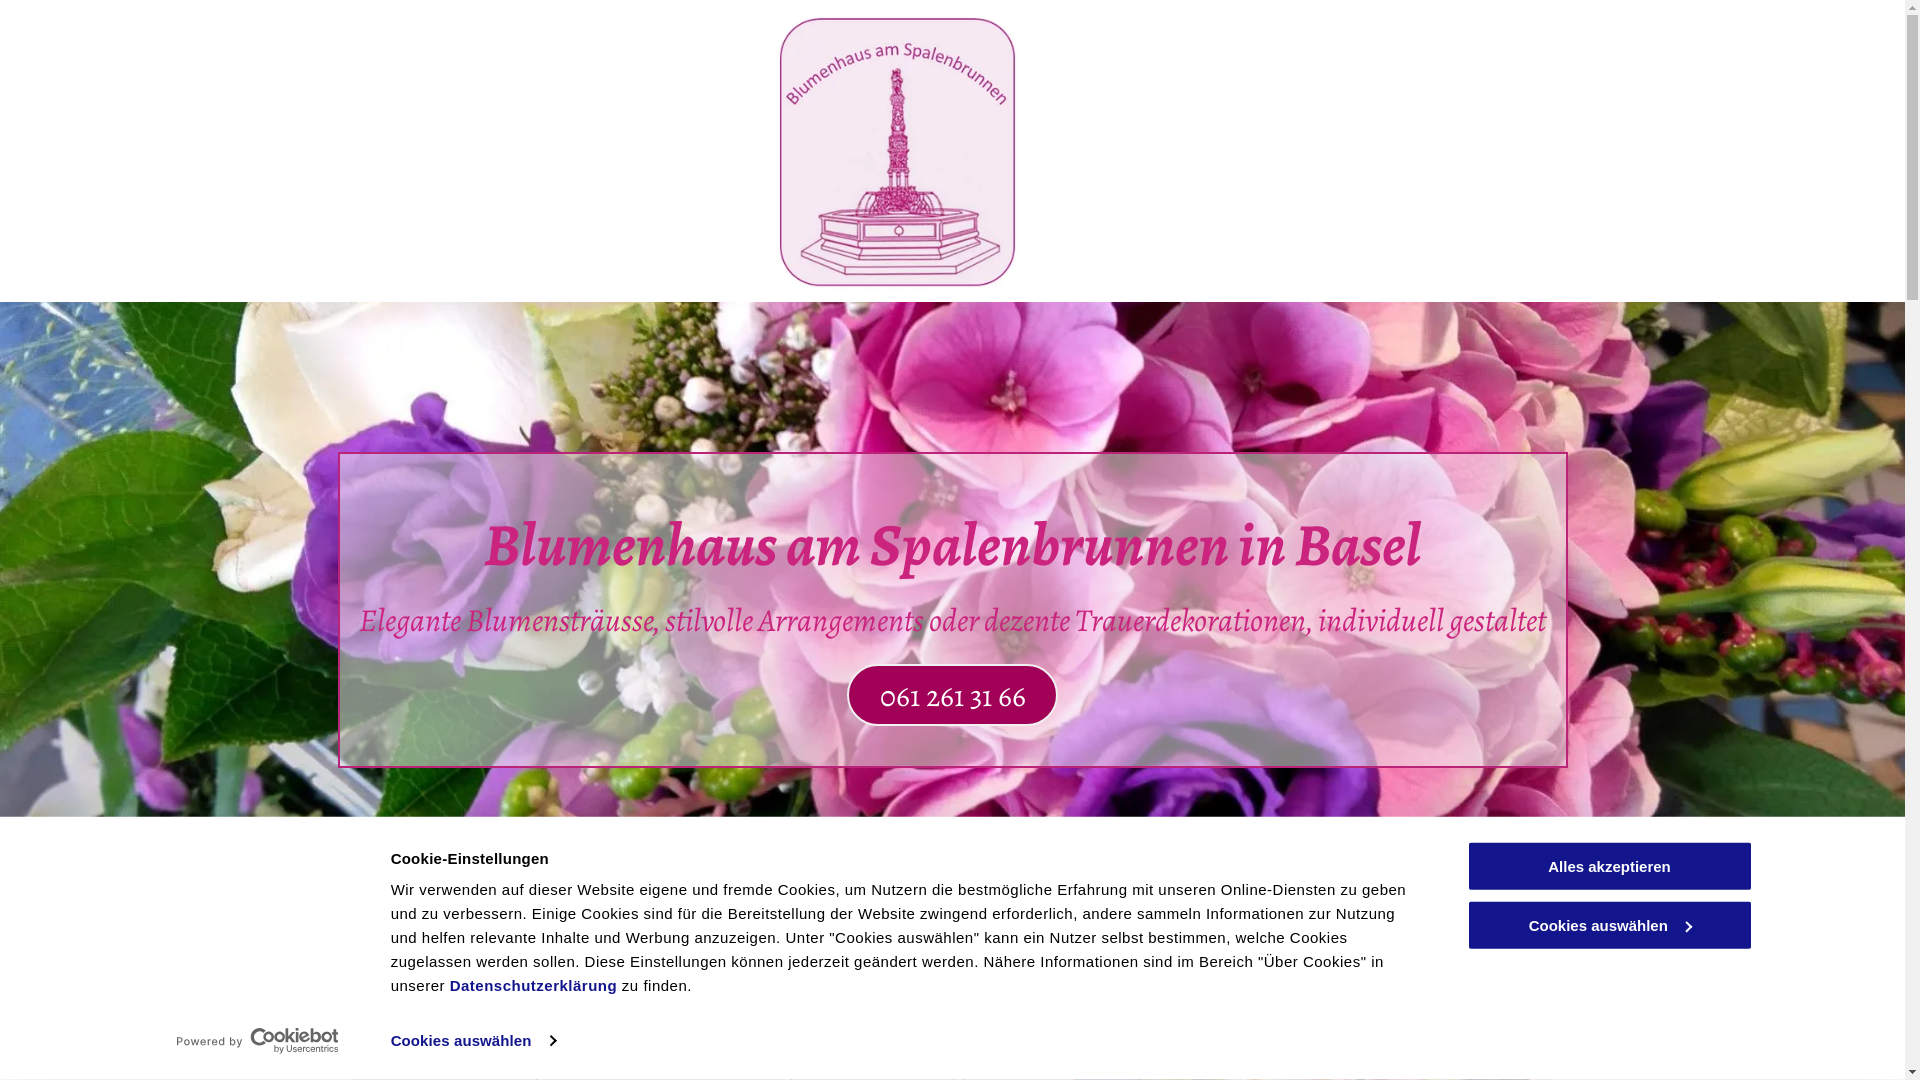  Describe the element at coordinates (952, 695) in the screenshot. I see `061 261 31 66` at that location.